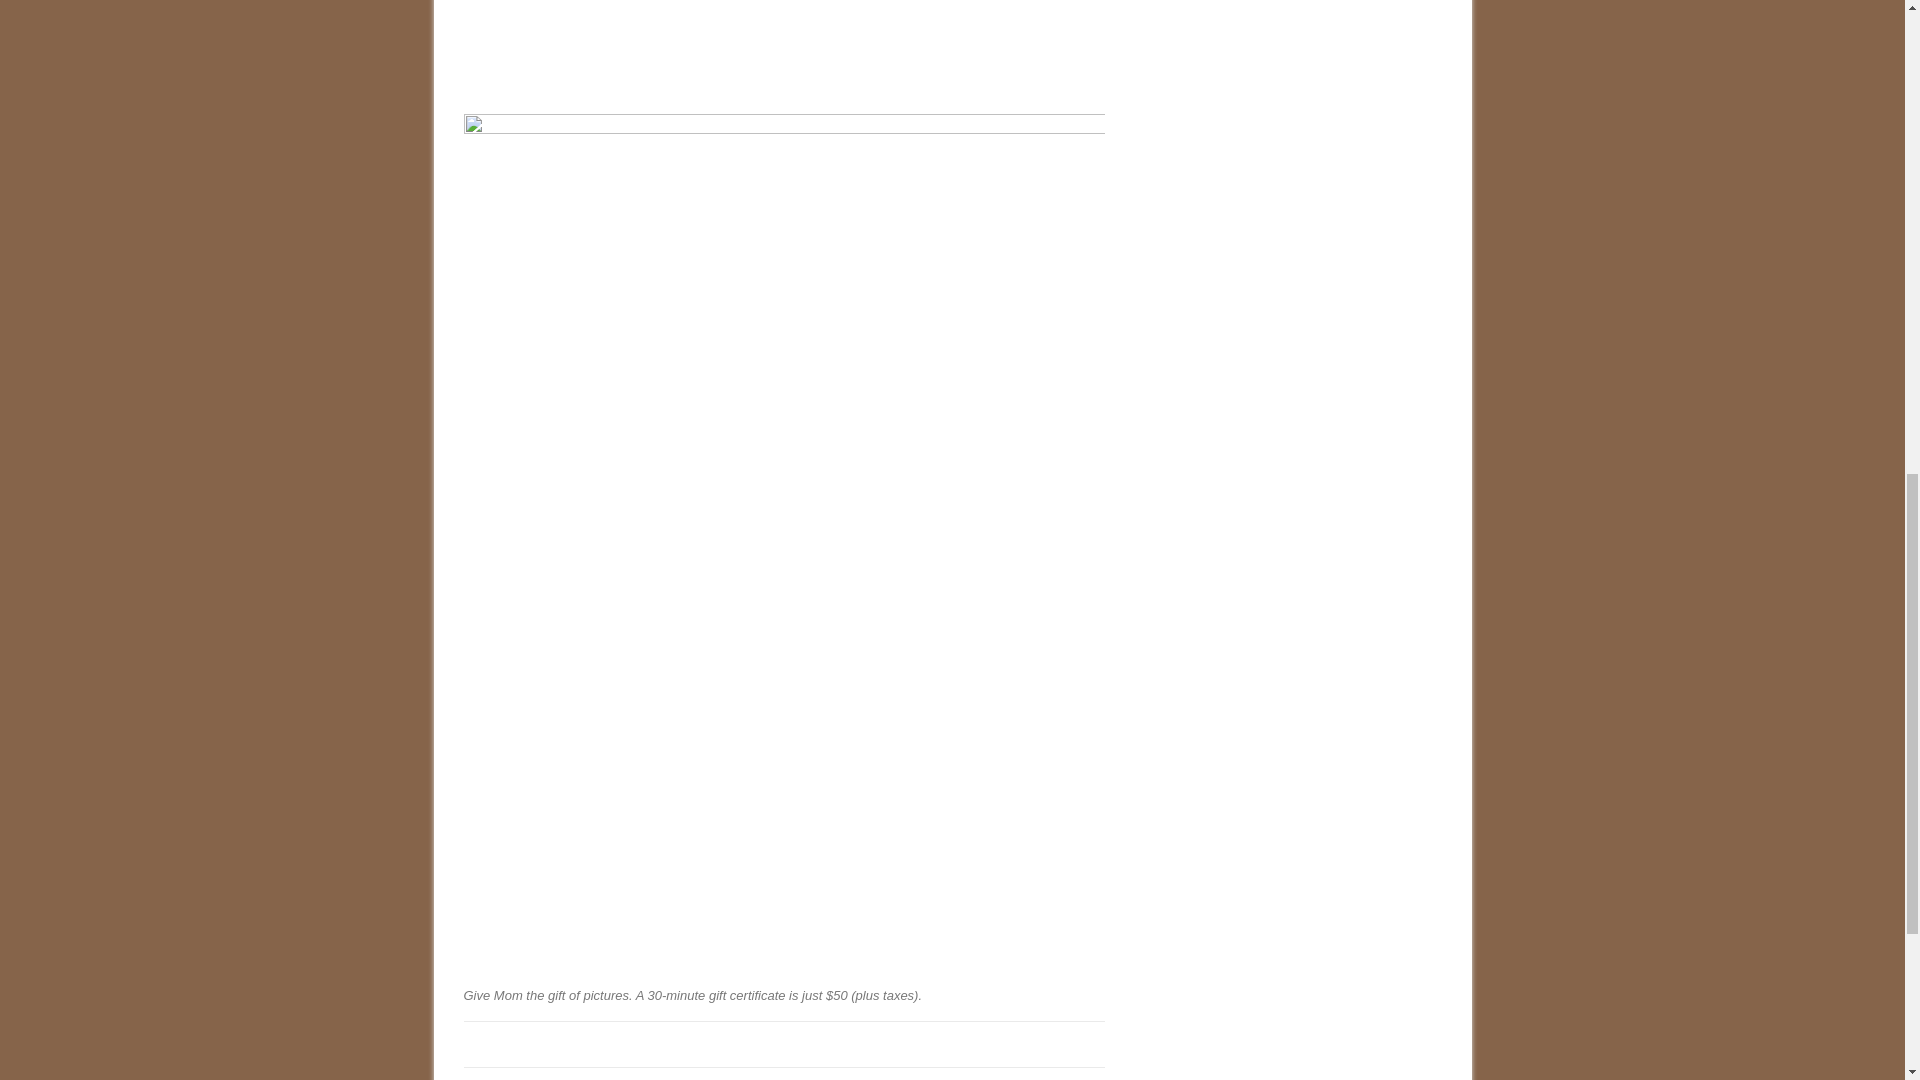 The image size is (1920, 1080). What do you see at coordinates (868, 1079) in the screenshot?
I see `Gift Certificates` at bounding box center [868, 1079].